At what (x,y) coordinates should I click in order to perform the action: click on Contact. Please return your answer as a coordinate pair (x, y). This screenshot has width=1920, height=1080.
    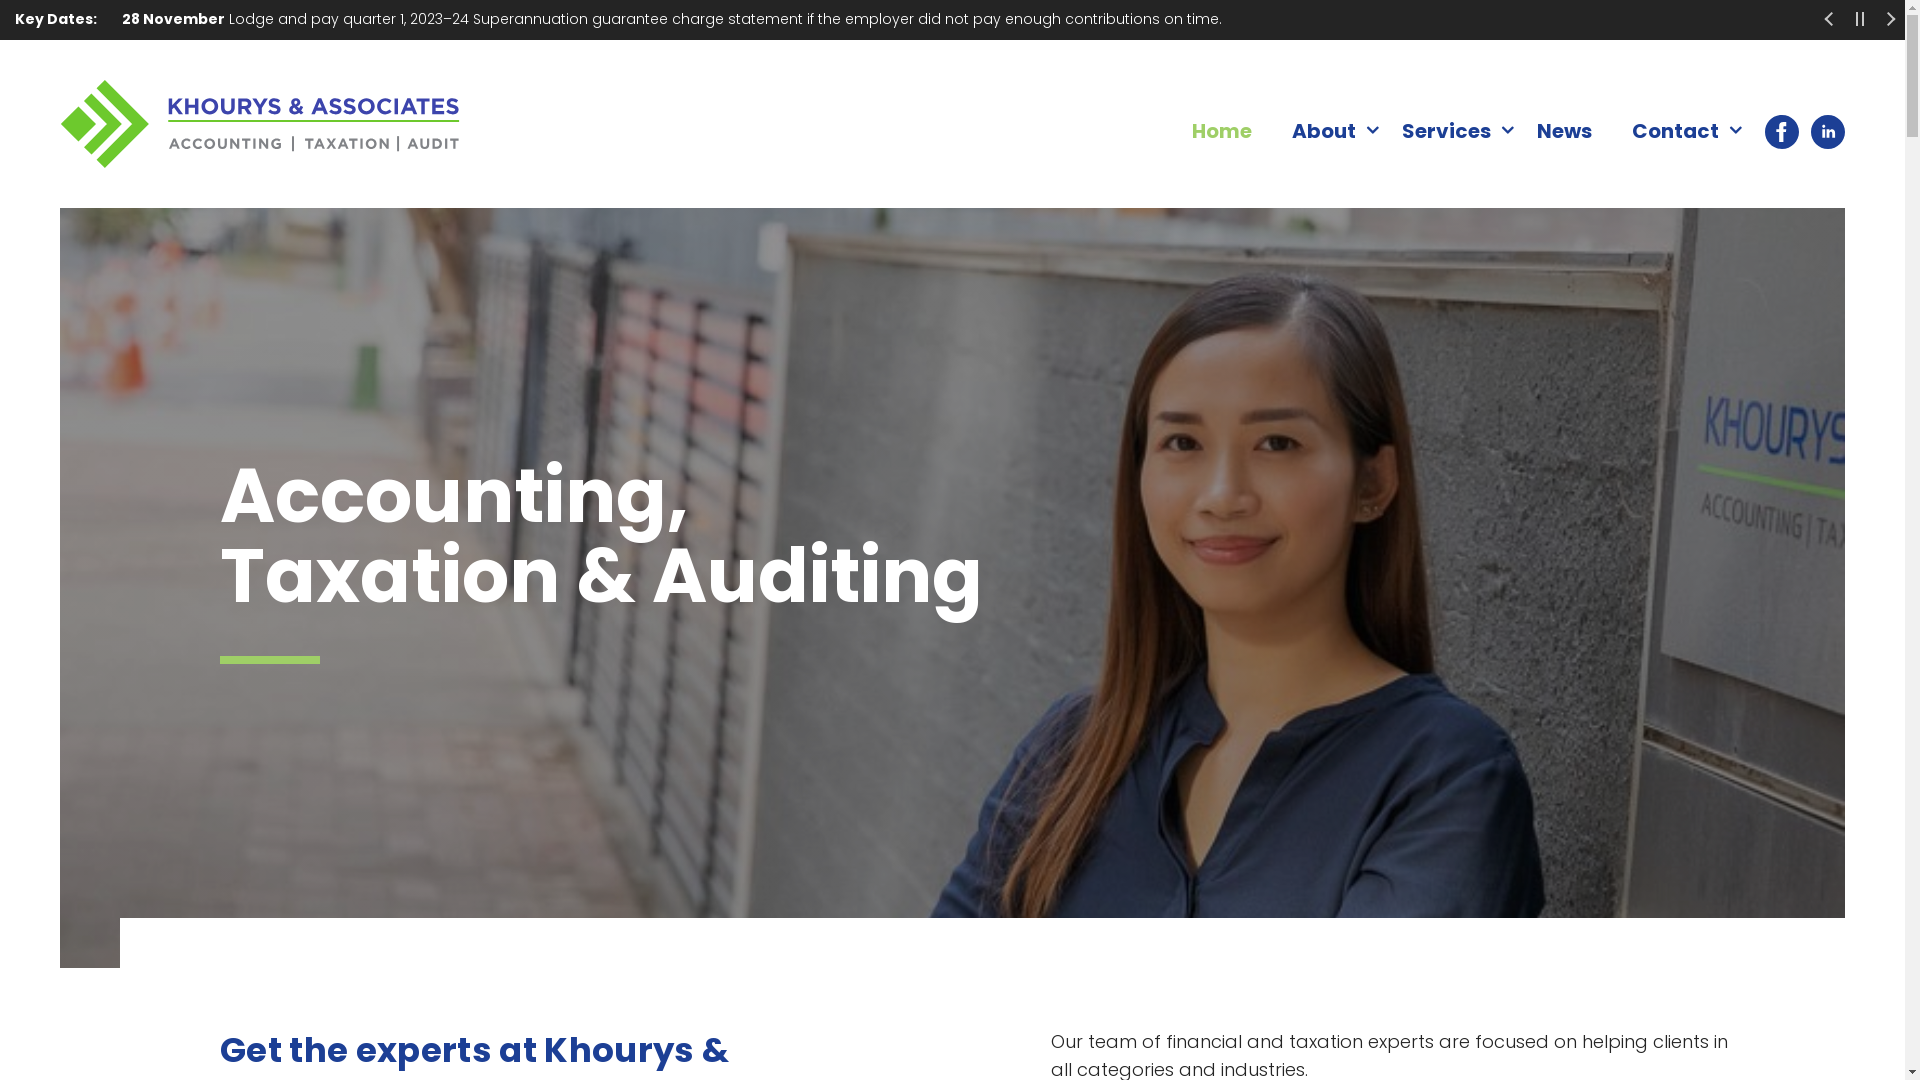
    Looking at the image, I should click on (1678, 131).